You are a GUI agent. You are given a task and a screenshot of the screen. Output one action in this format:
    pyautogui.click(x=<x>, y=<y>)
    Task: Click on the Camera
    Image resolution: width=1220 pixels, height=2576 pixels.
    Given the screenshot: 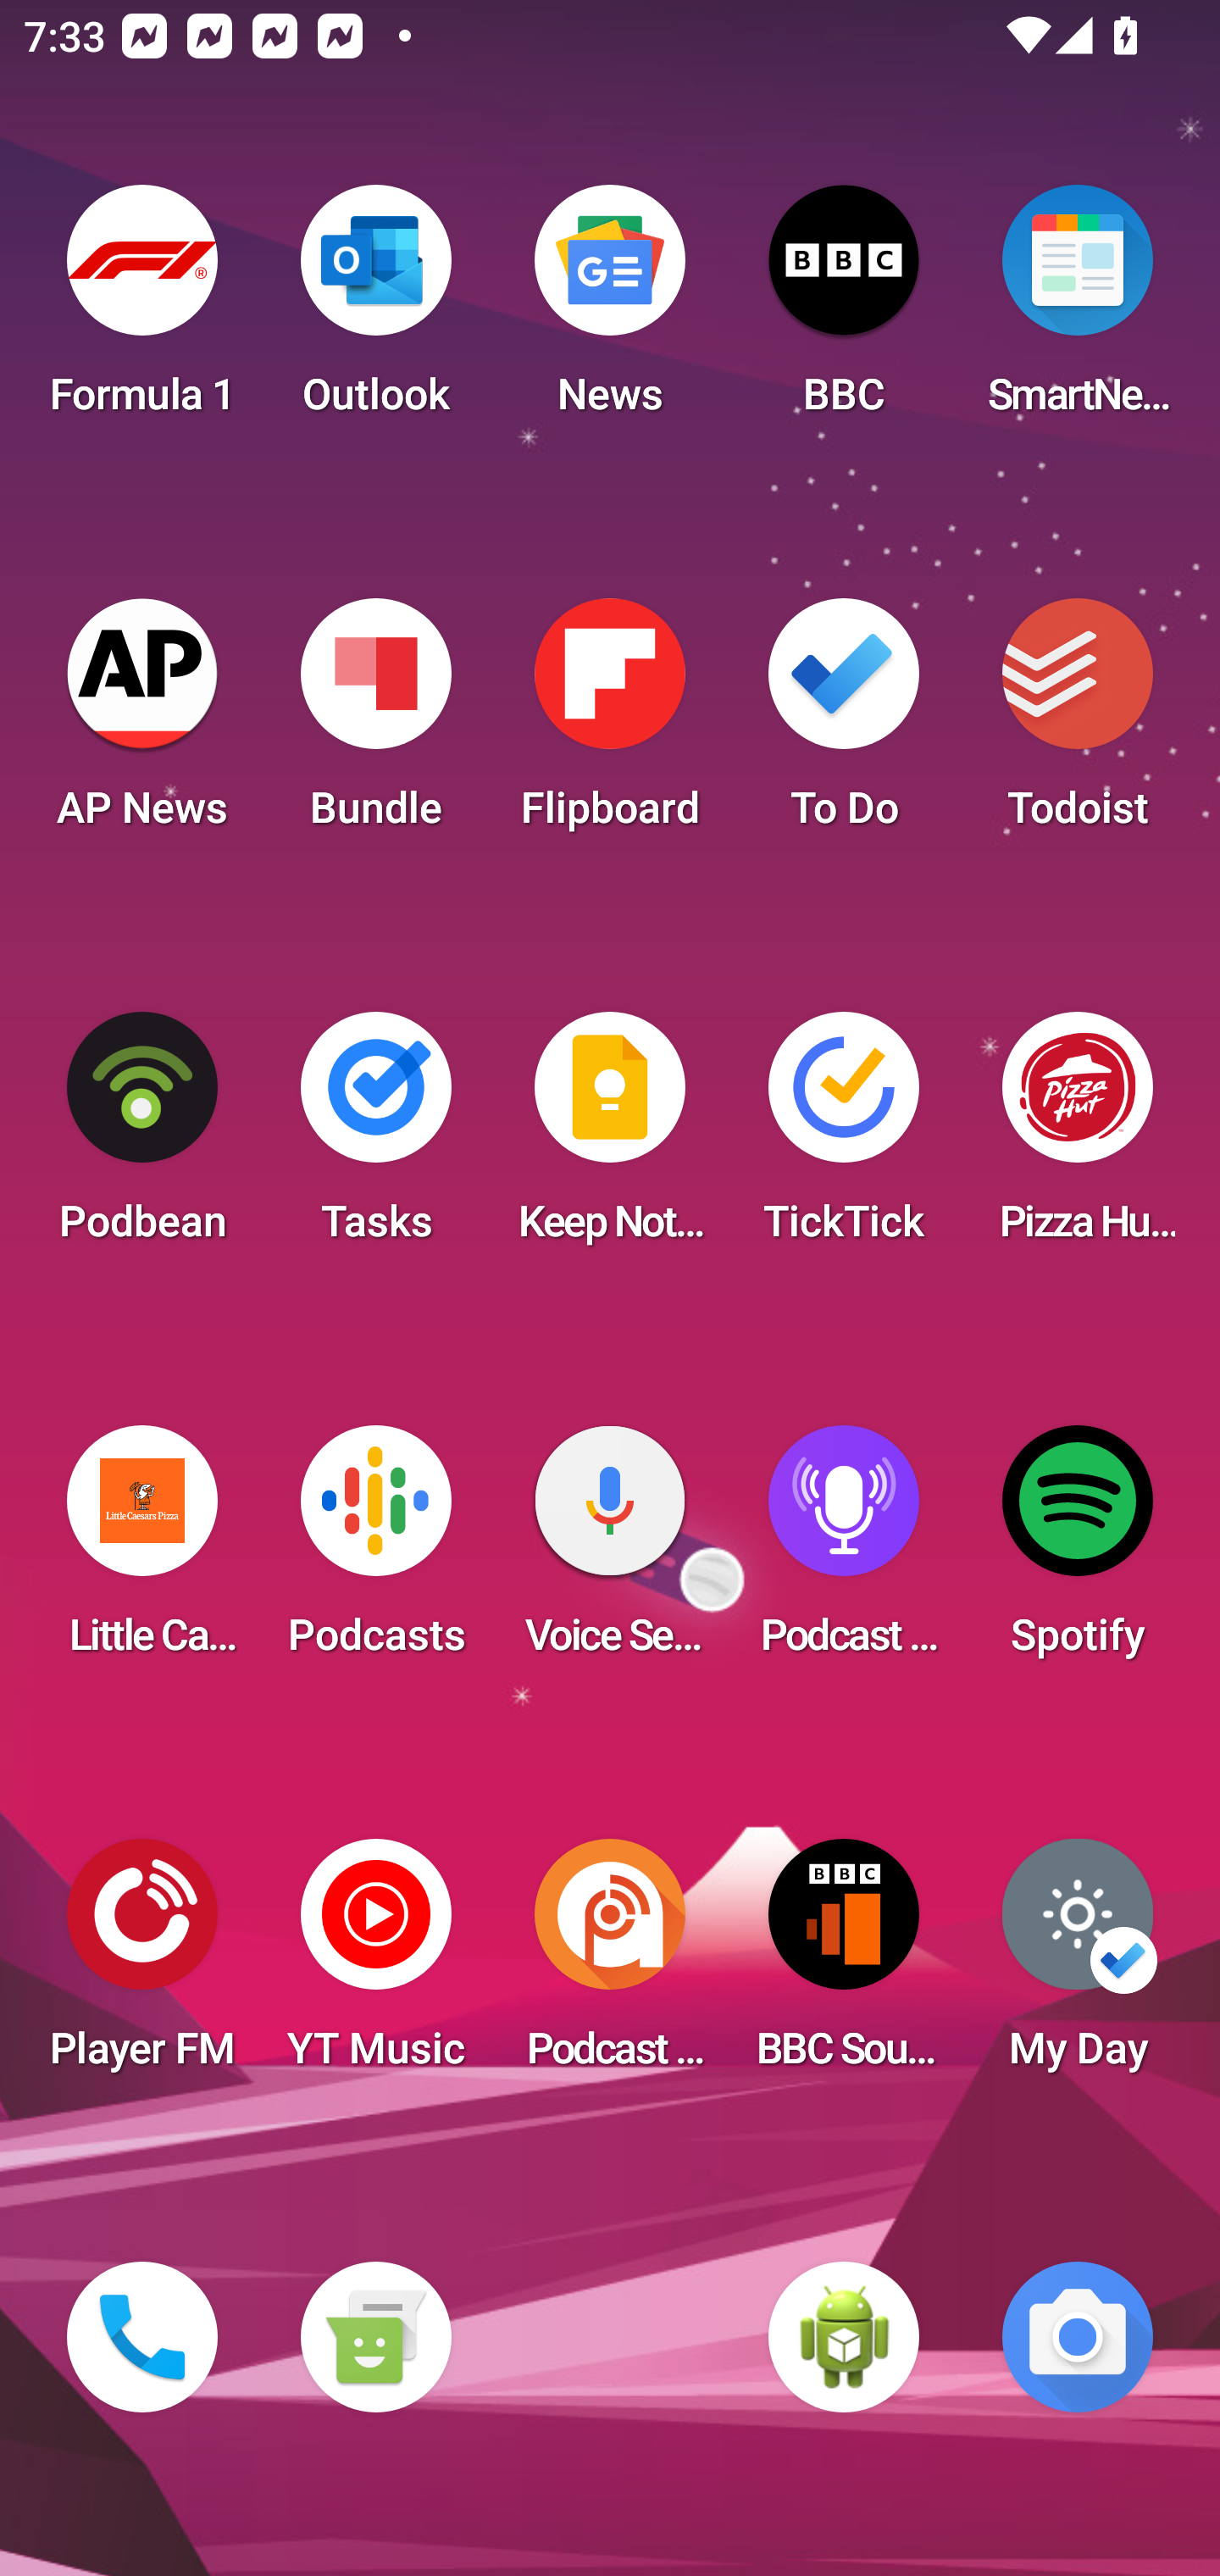 What is the action you would take?
    pyautogui.click(x=1078, y=2337)
    